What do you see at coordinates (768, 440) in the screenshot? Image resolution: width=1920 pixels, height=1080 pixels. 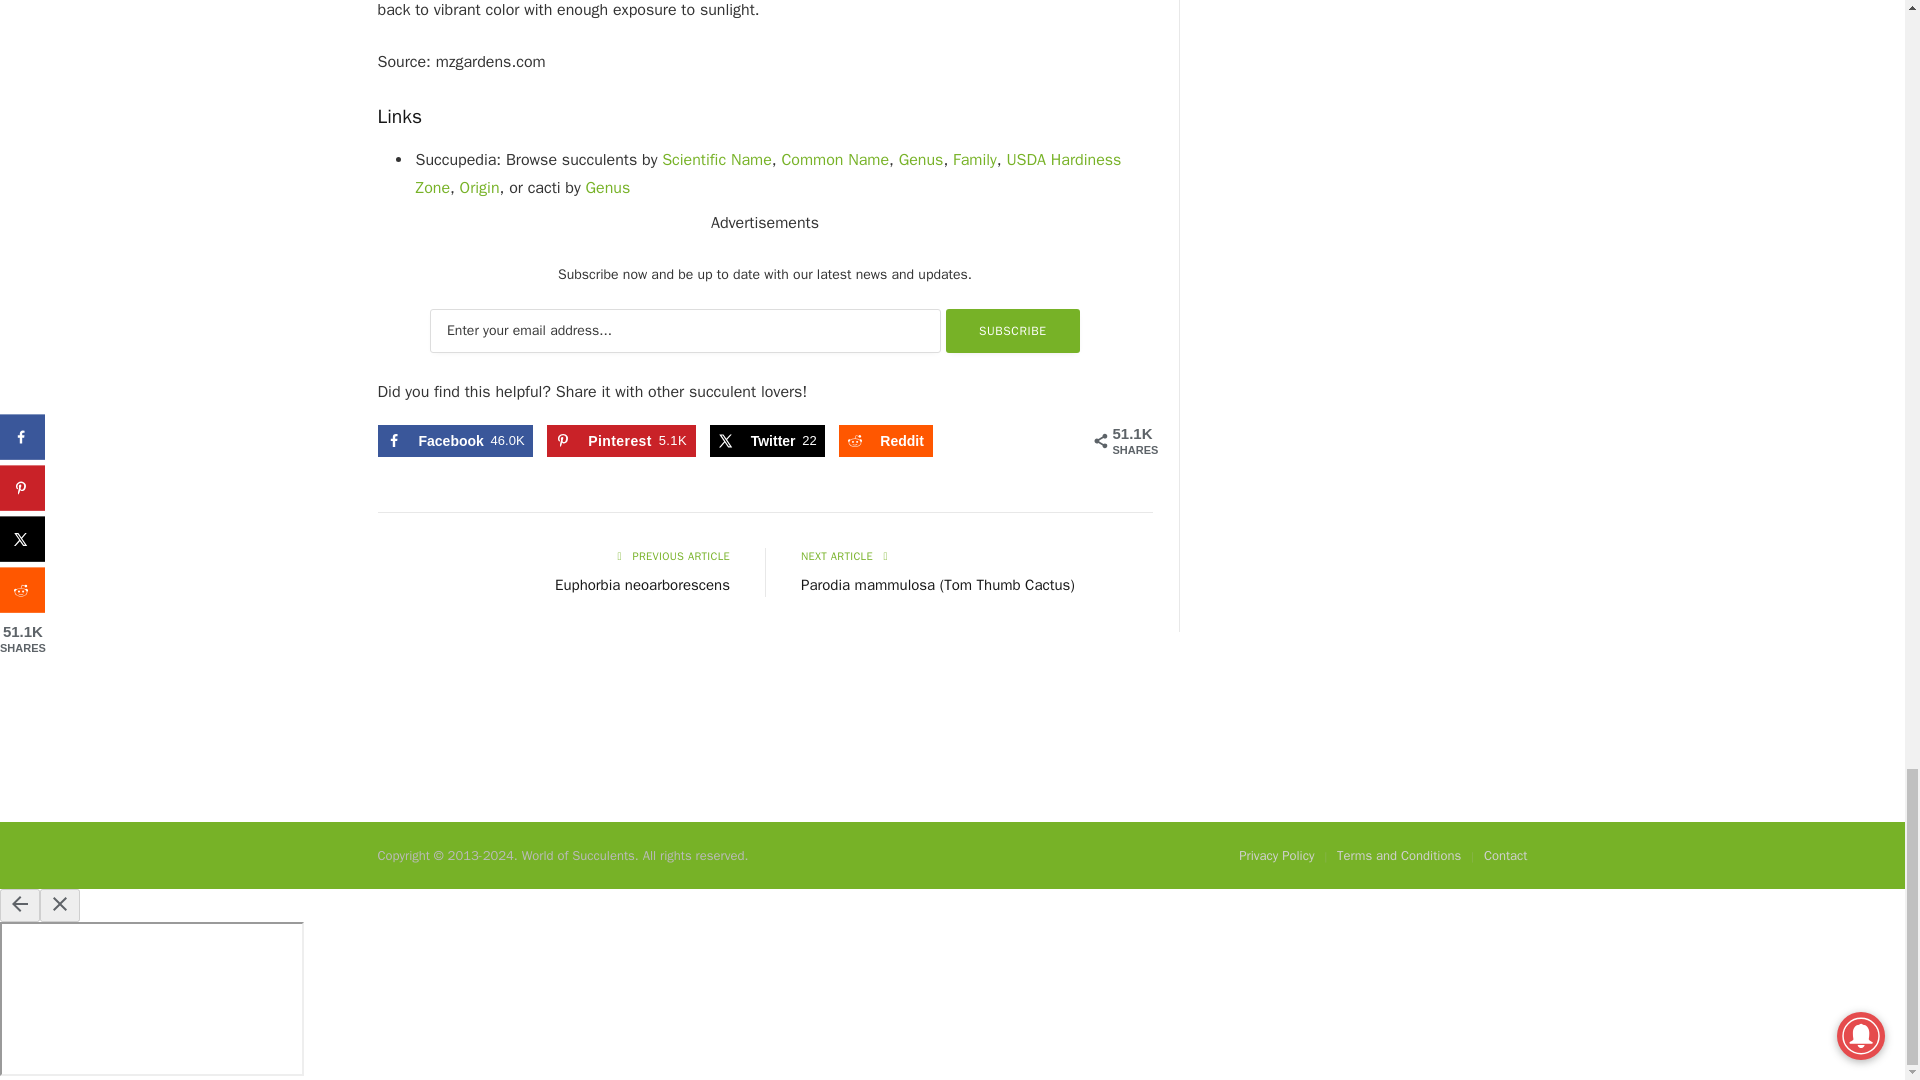 I see `Share on X` at bounding box center [768, 440].